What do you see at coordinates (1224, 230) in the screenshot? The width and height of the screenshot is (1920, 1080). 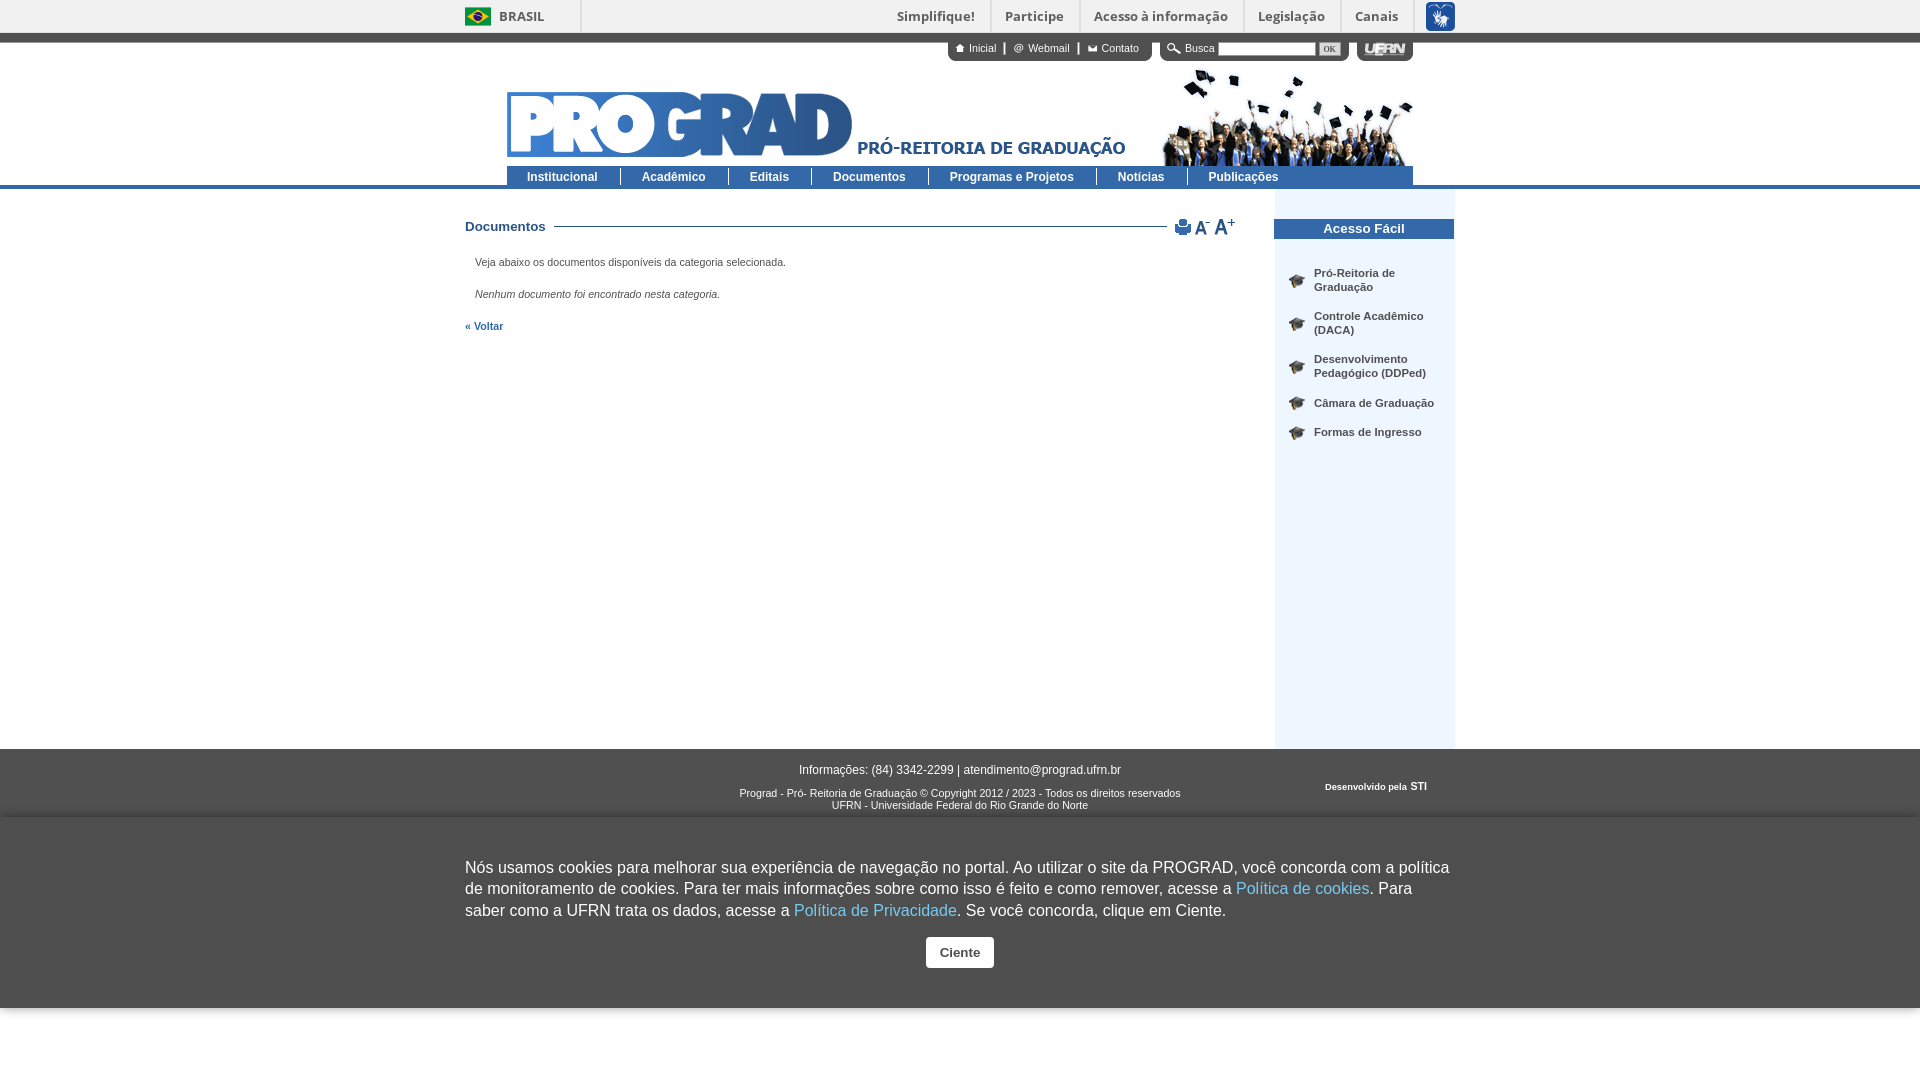 I see `Aumentar fonte` at bounding box center [1224, 230].